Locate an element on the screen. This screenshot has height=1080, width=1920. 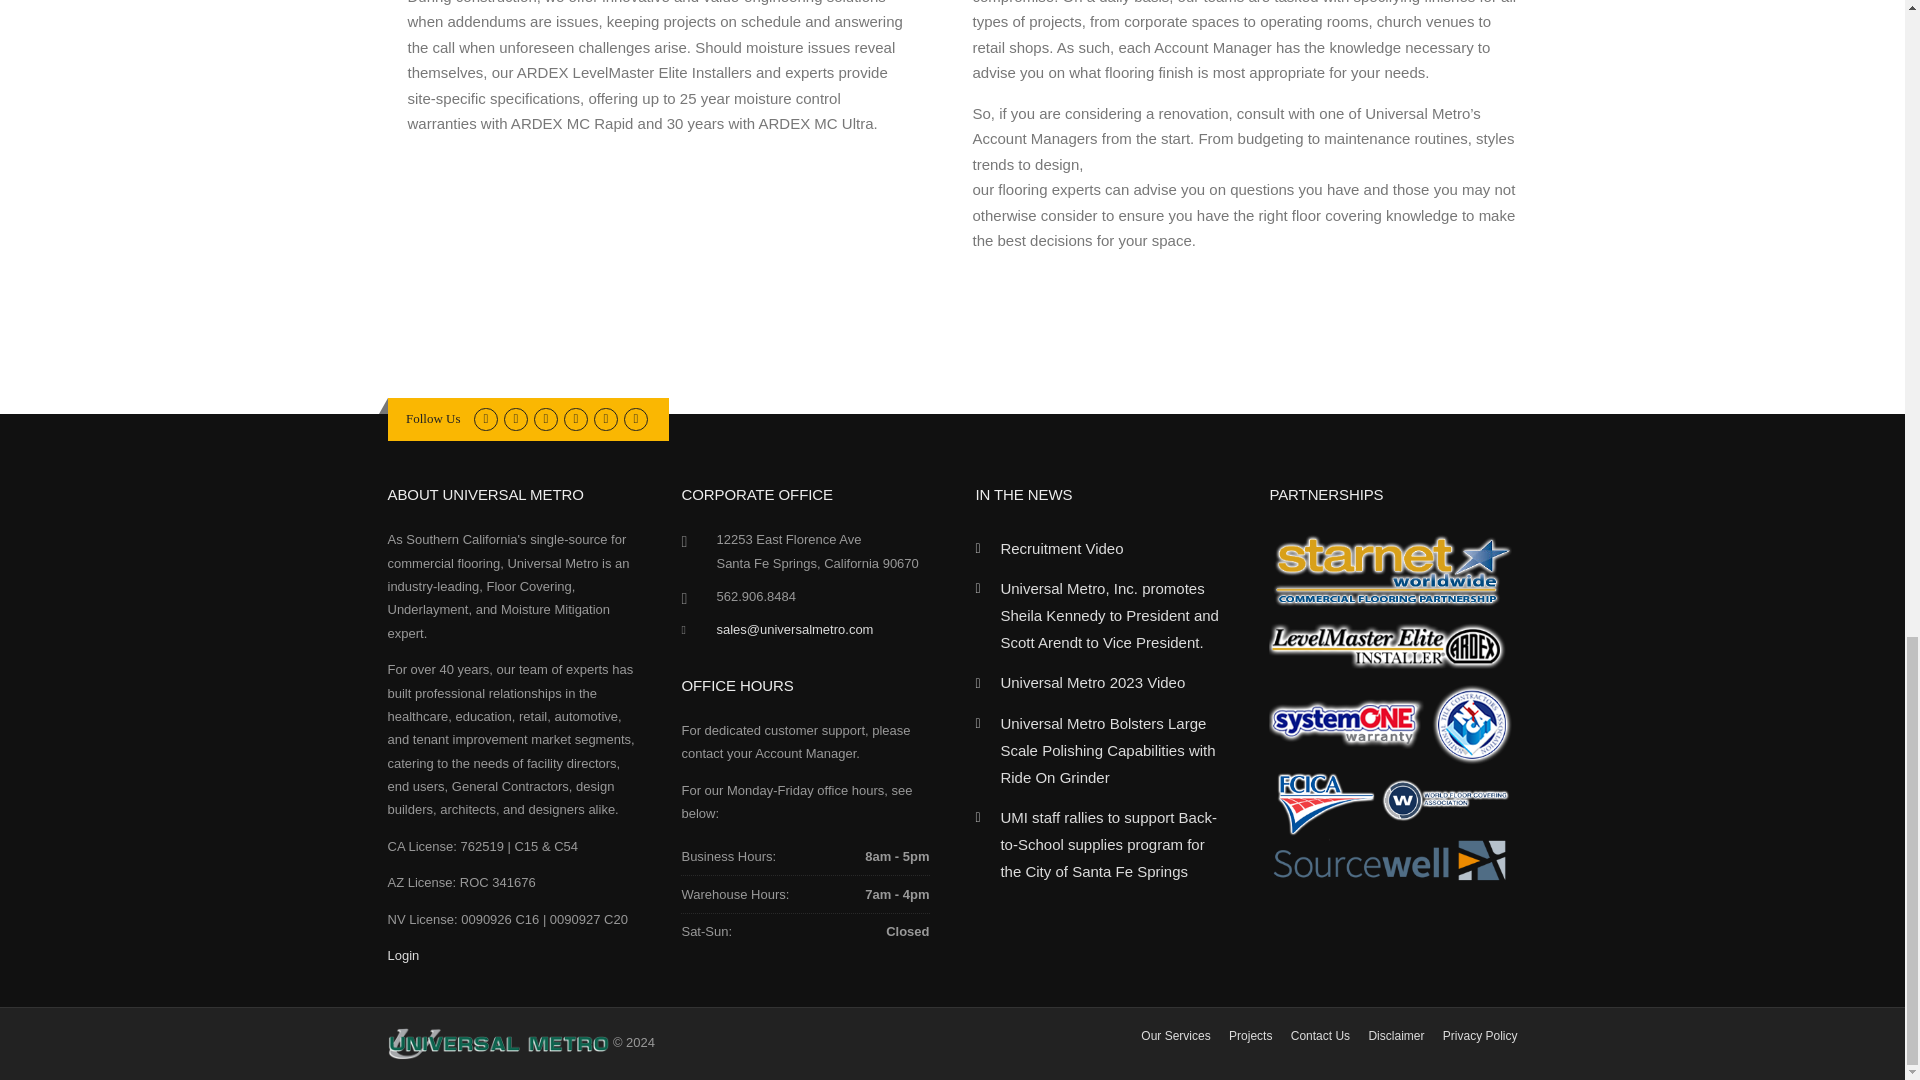
Pinterest is located at coordinates (576, 418).